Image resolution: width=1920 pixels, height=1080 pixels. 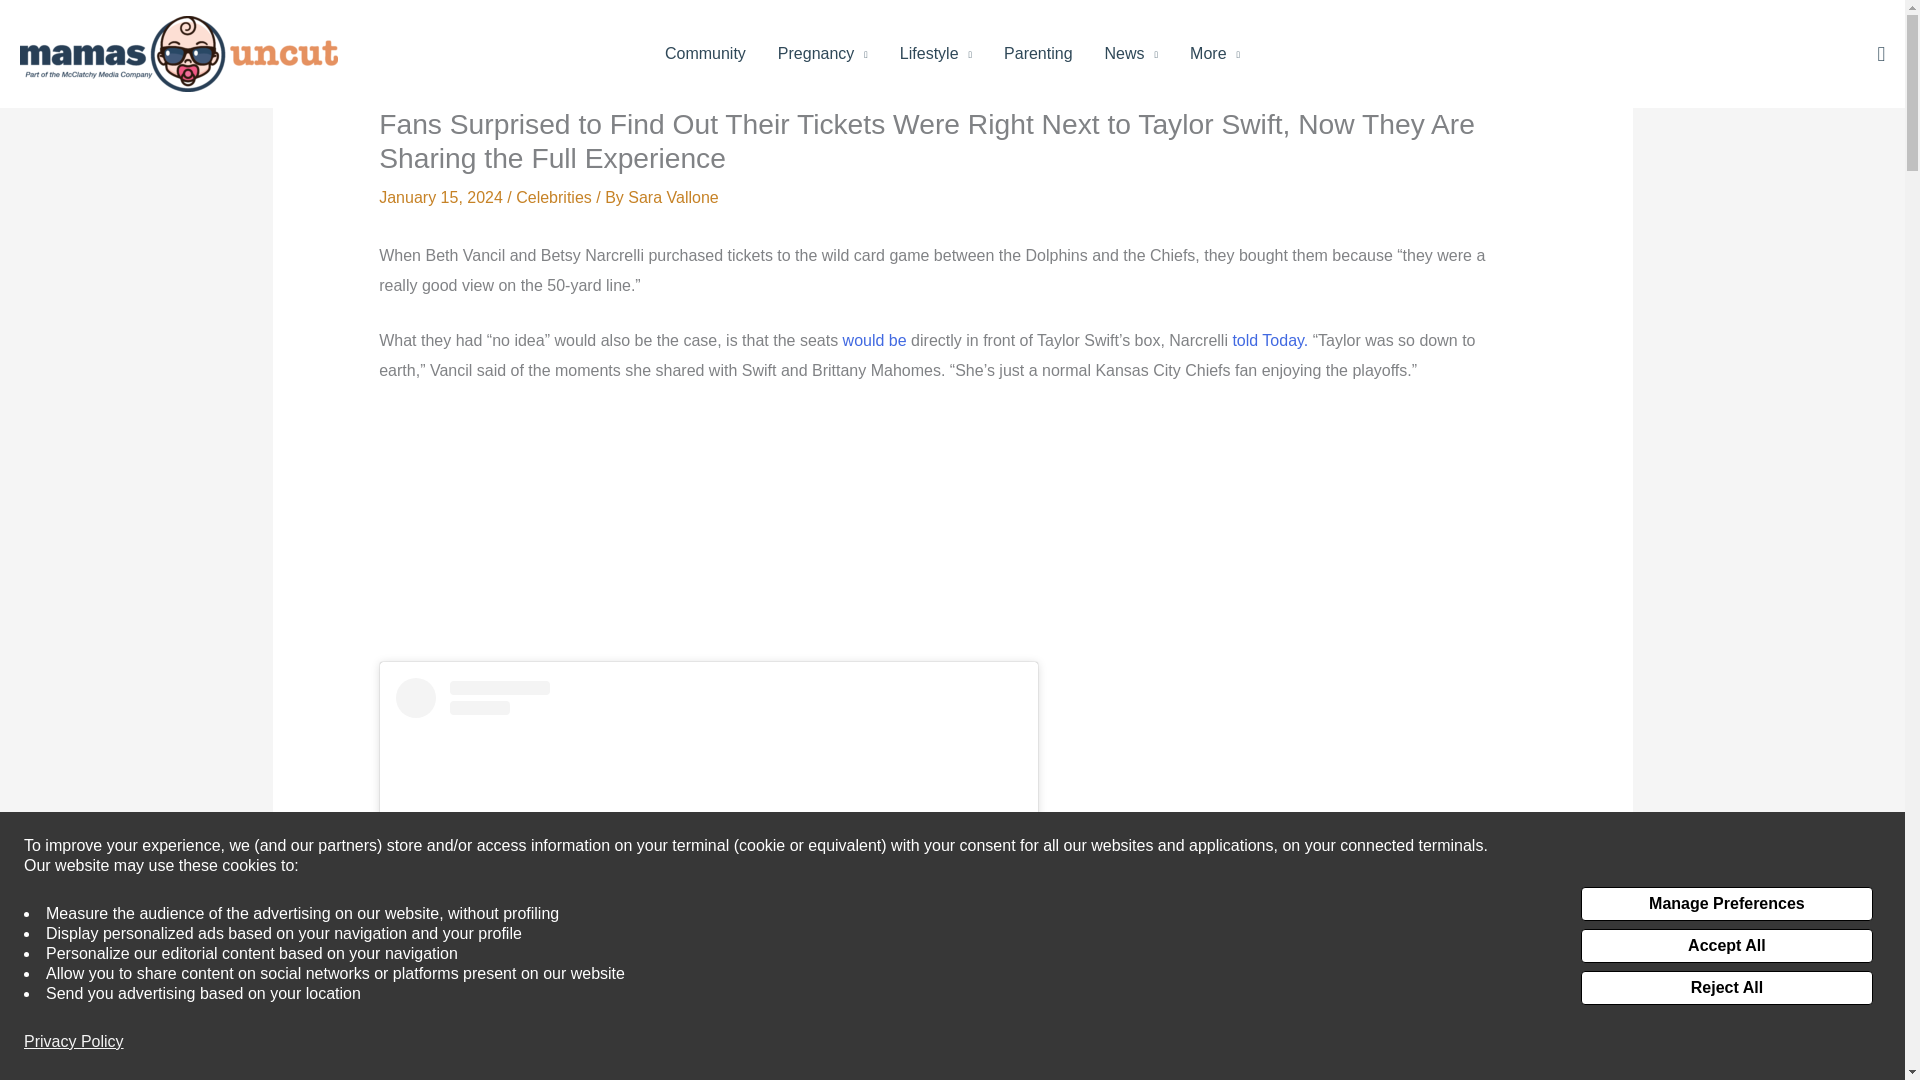 I want to click on Accept All, so click(x=1726, y=946).